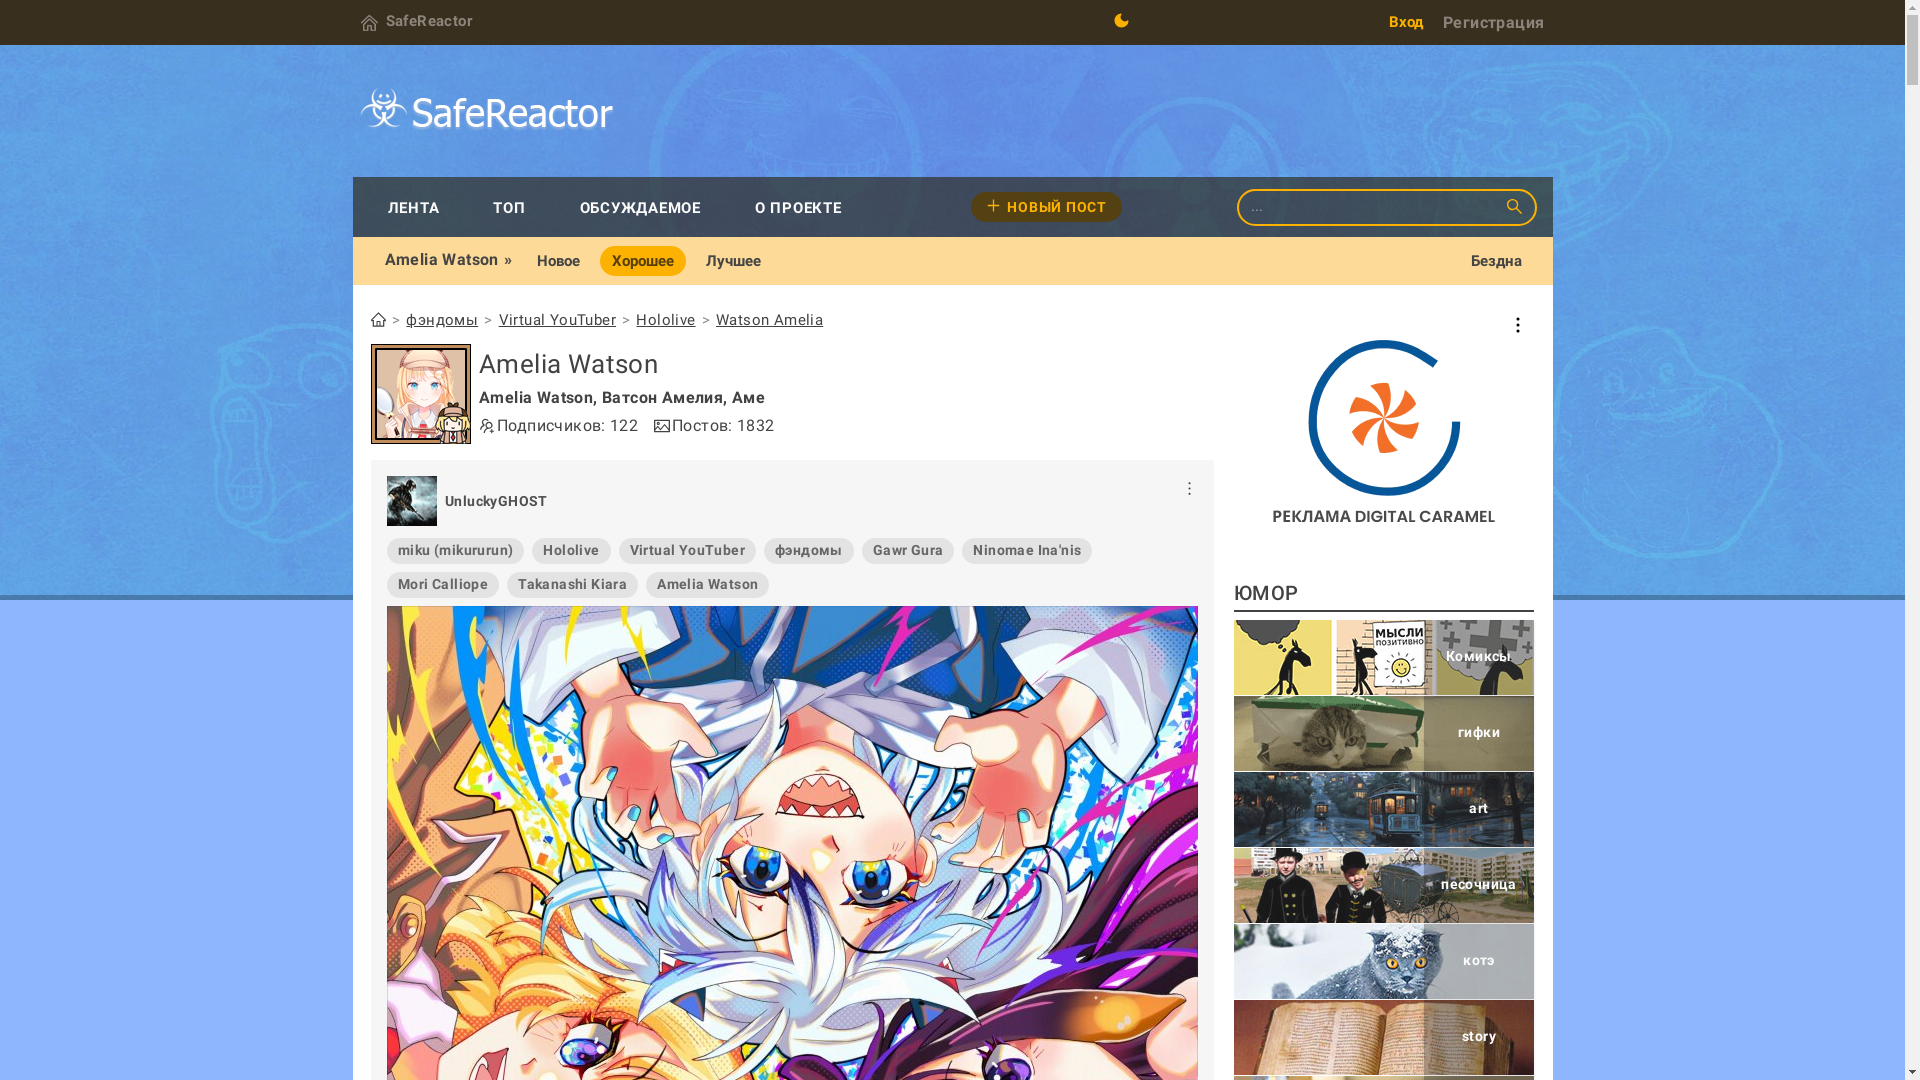  Describe the element at coordinates (421, 394) in the screenshot. I see `Amelia Watson` at that location.